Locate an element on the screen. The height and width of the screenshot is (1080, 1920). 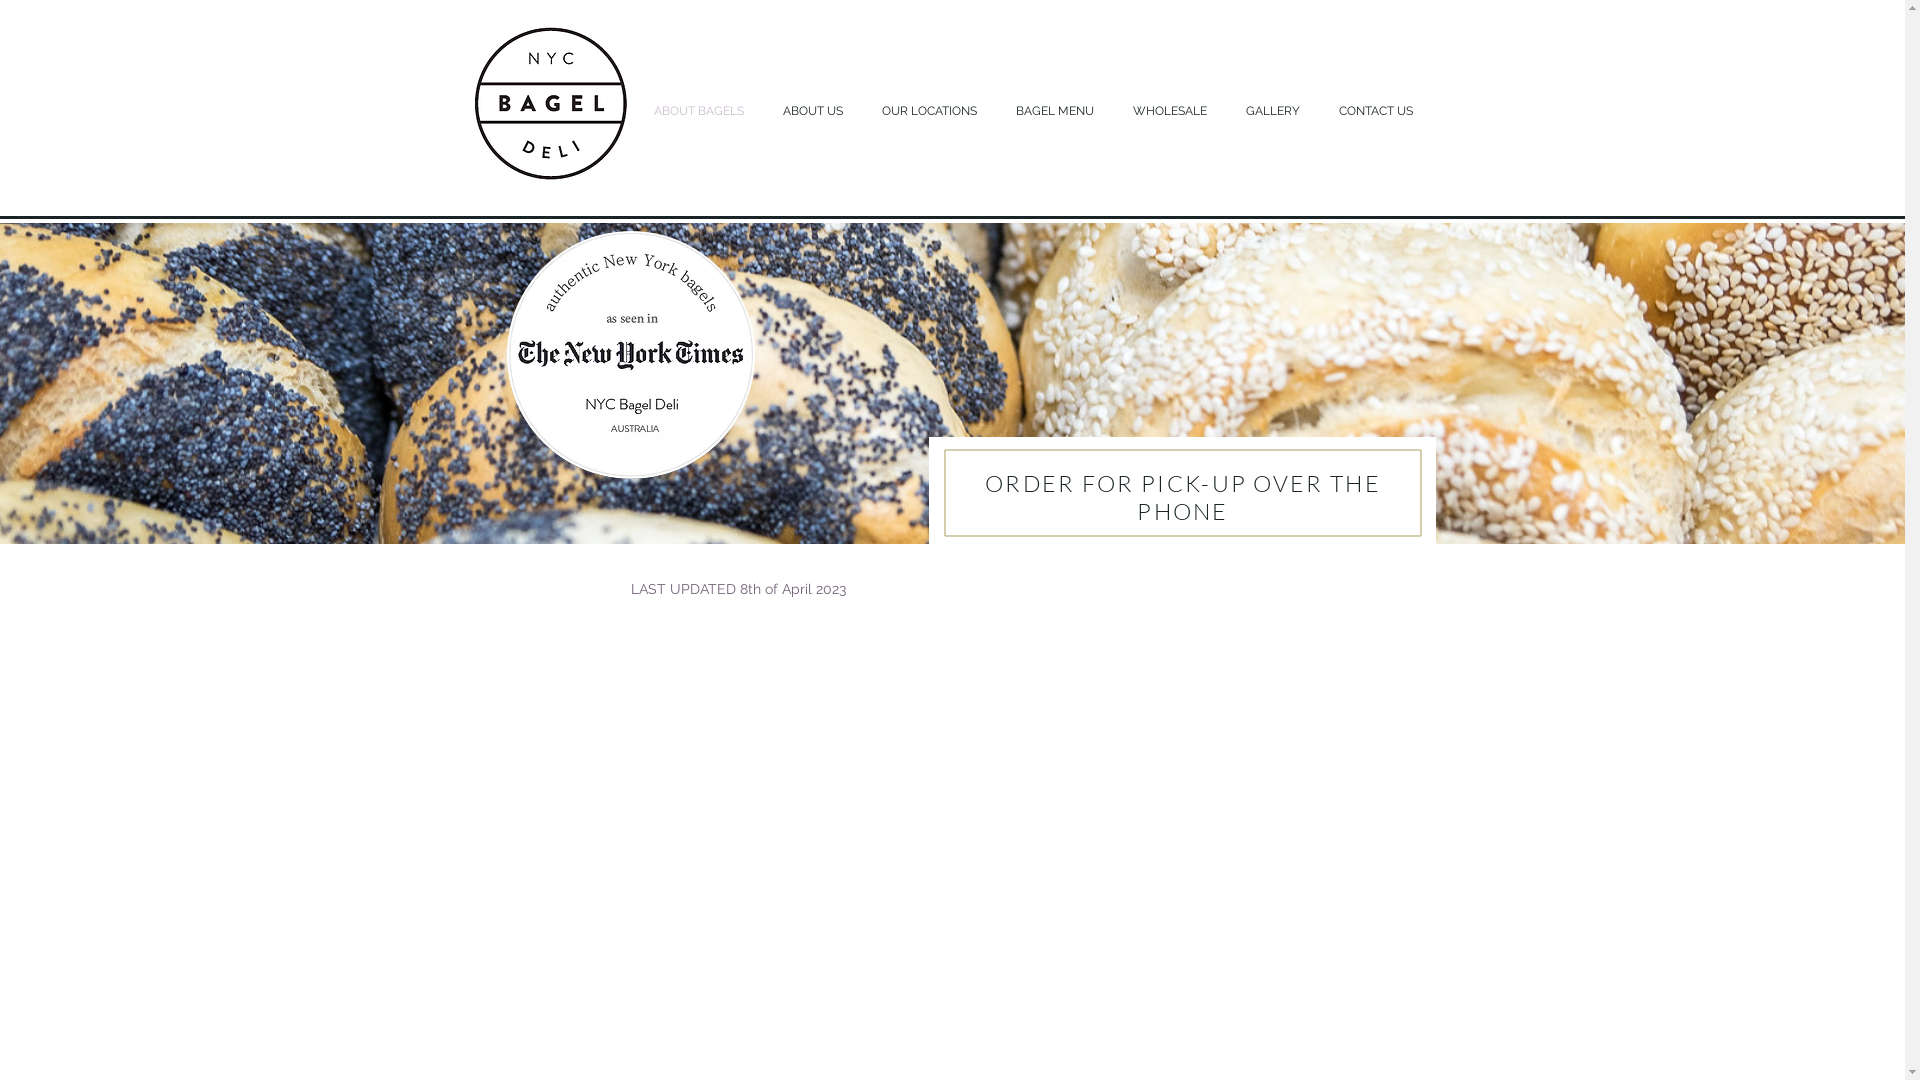
WHOLESALE is located at coordinates (1174, 112).